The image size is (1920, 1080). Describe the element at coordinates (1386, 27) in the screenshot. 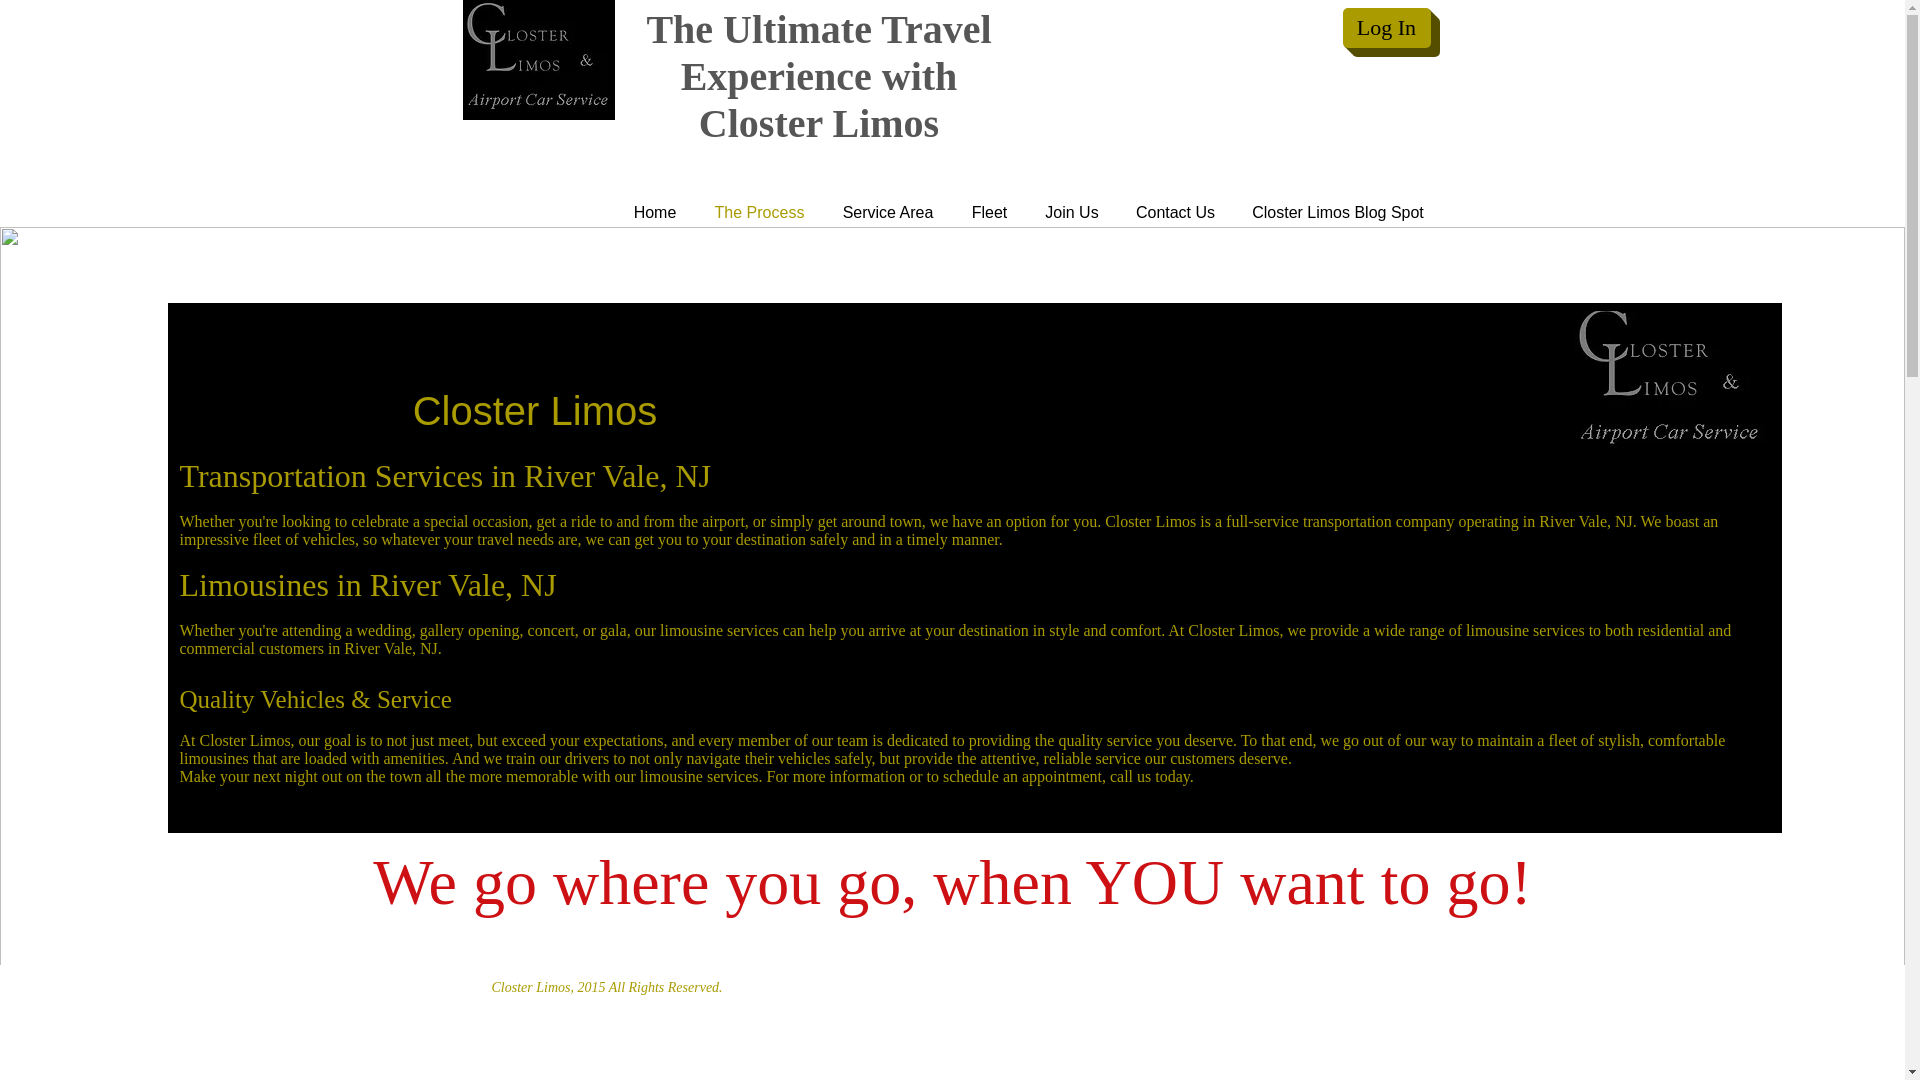

I see `Log In` at that location.